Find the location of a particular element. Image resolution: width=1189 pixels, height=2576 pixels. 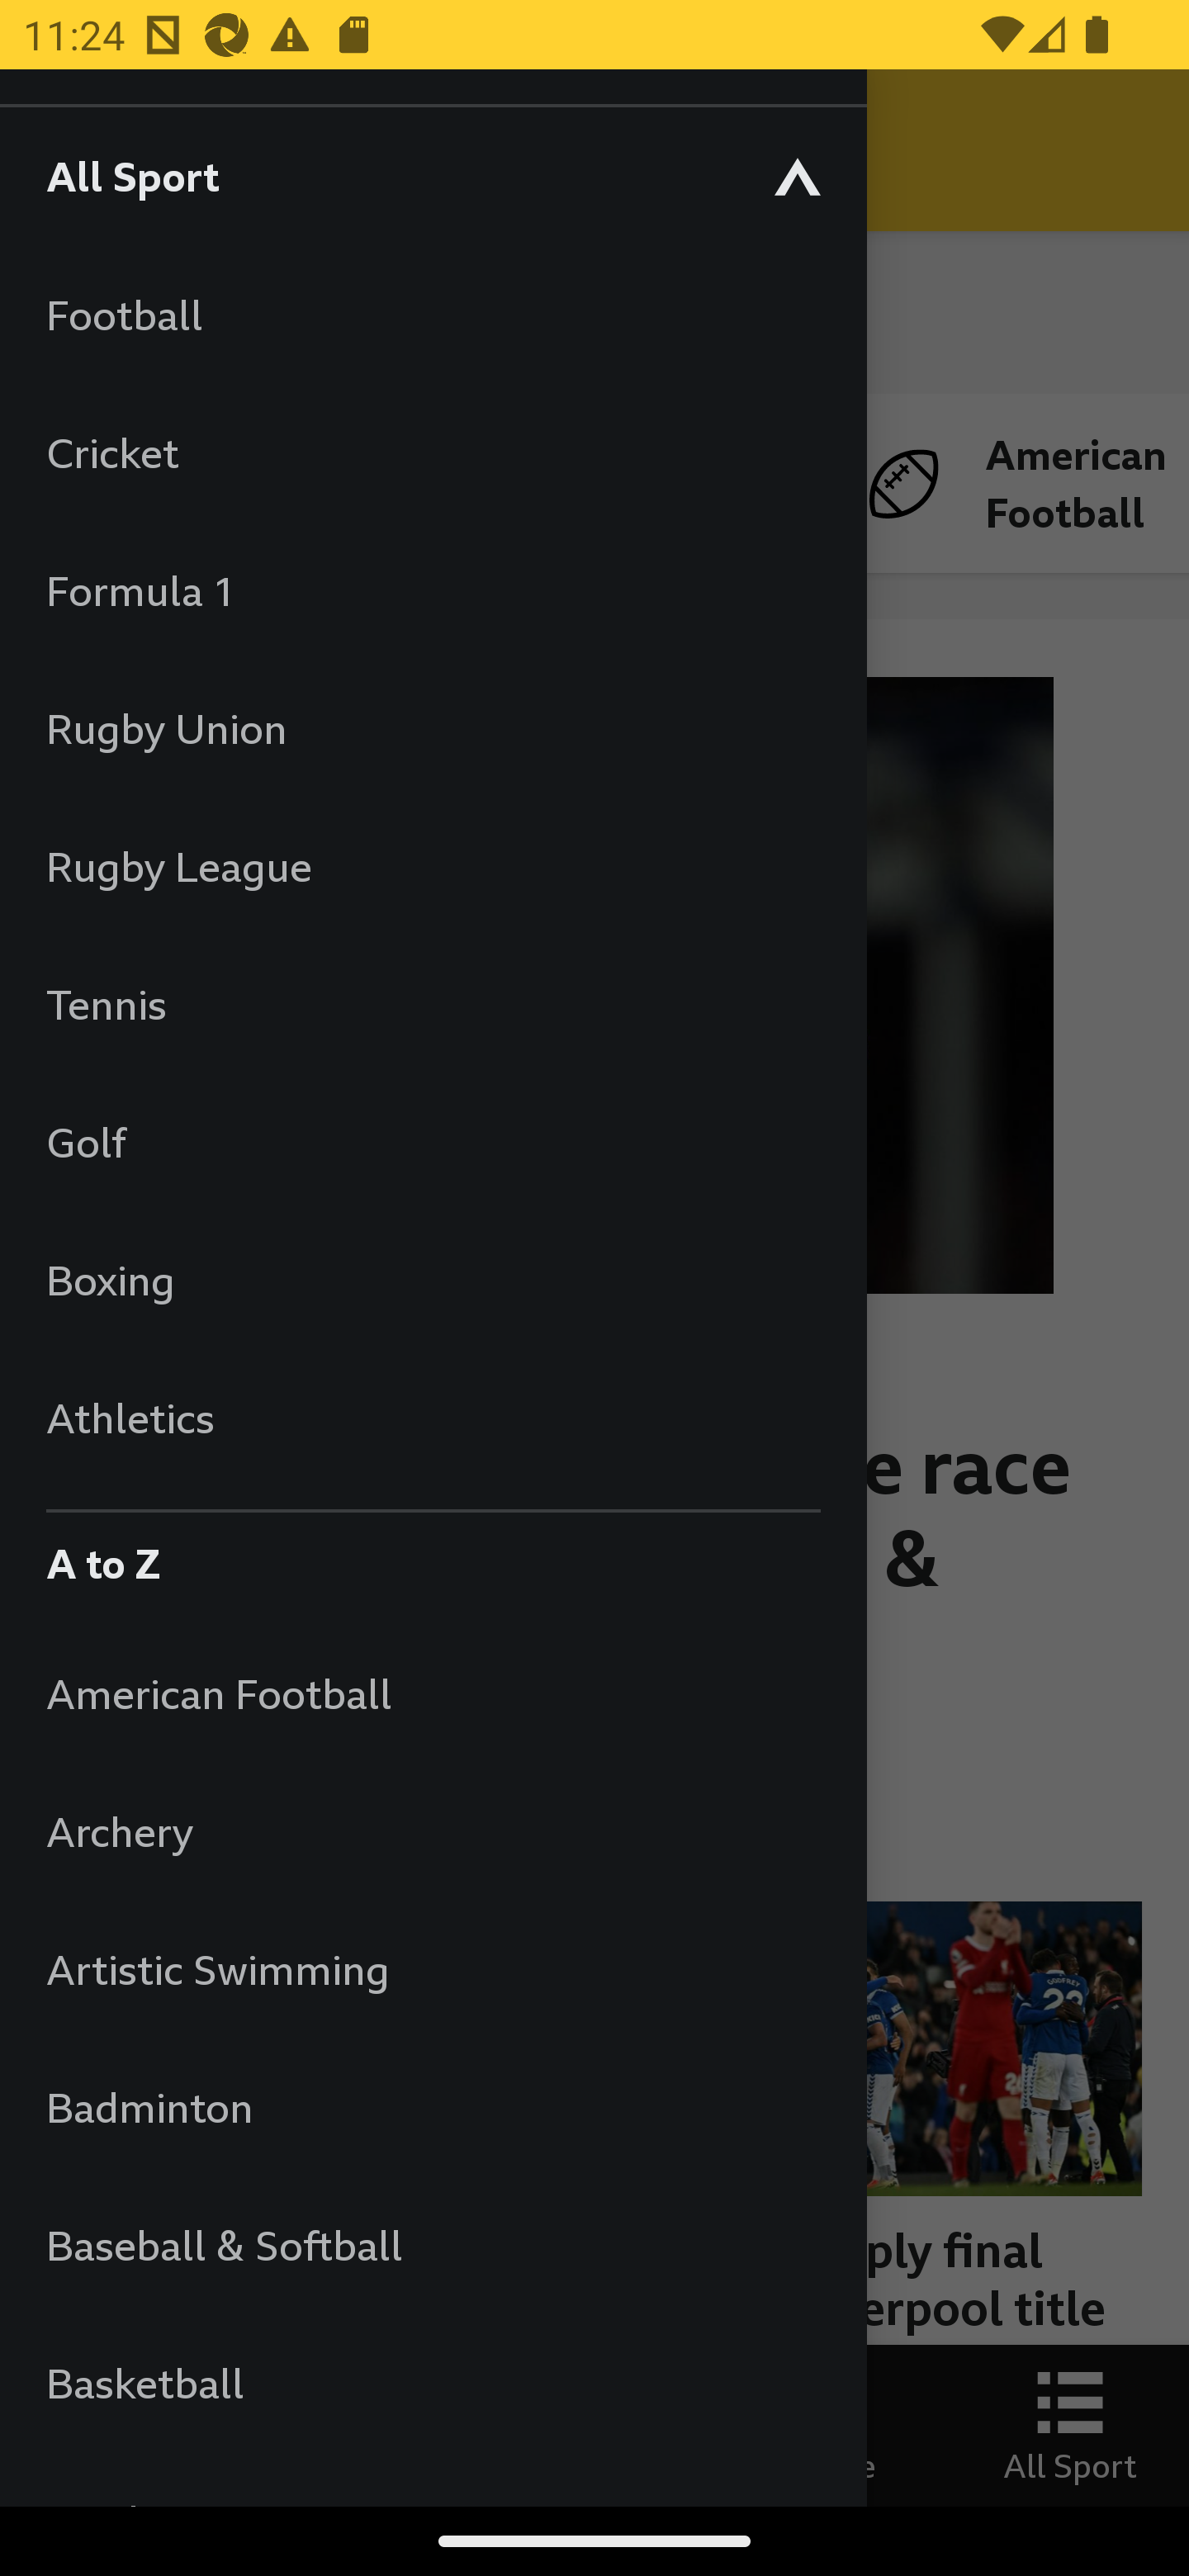

Rugby Union is located at coordinates (433, 728).